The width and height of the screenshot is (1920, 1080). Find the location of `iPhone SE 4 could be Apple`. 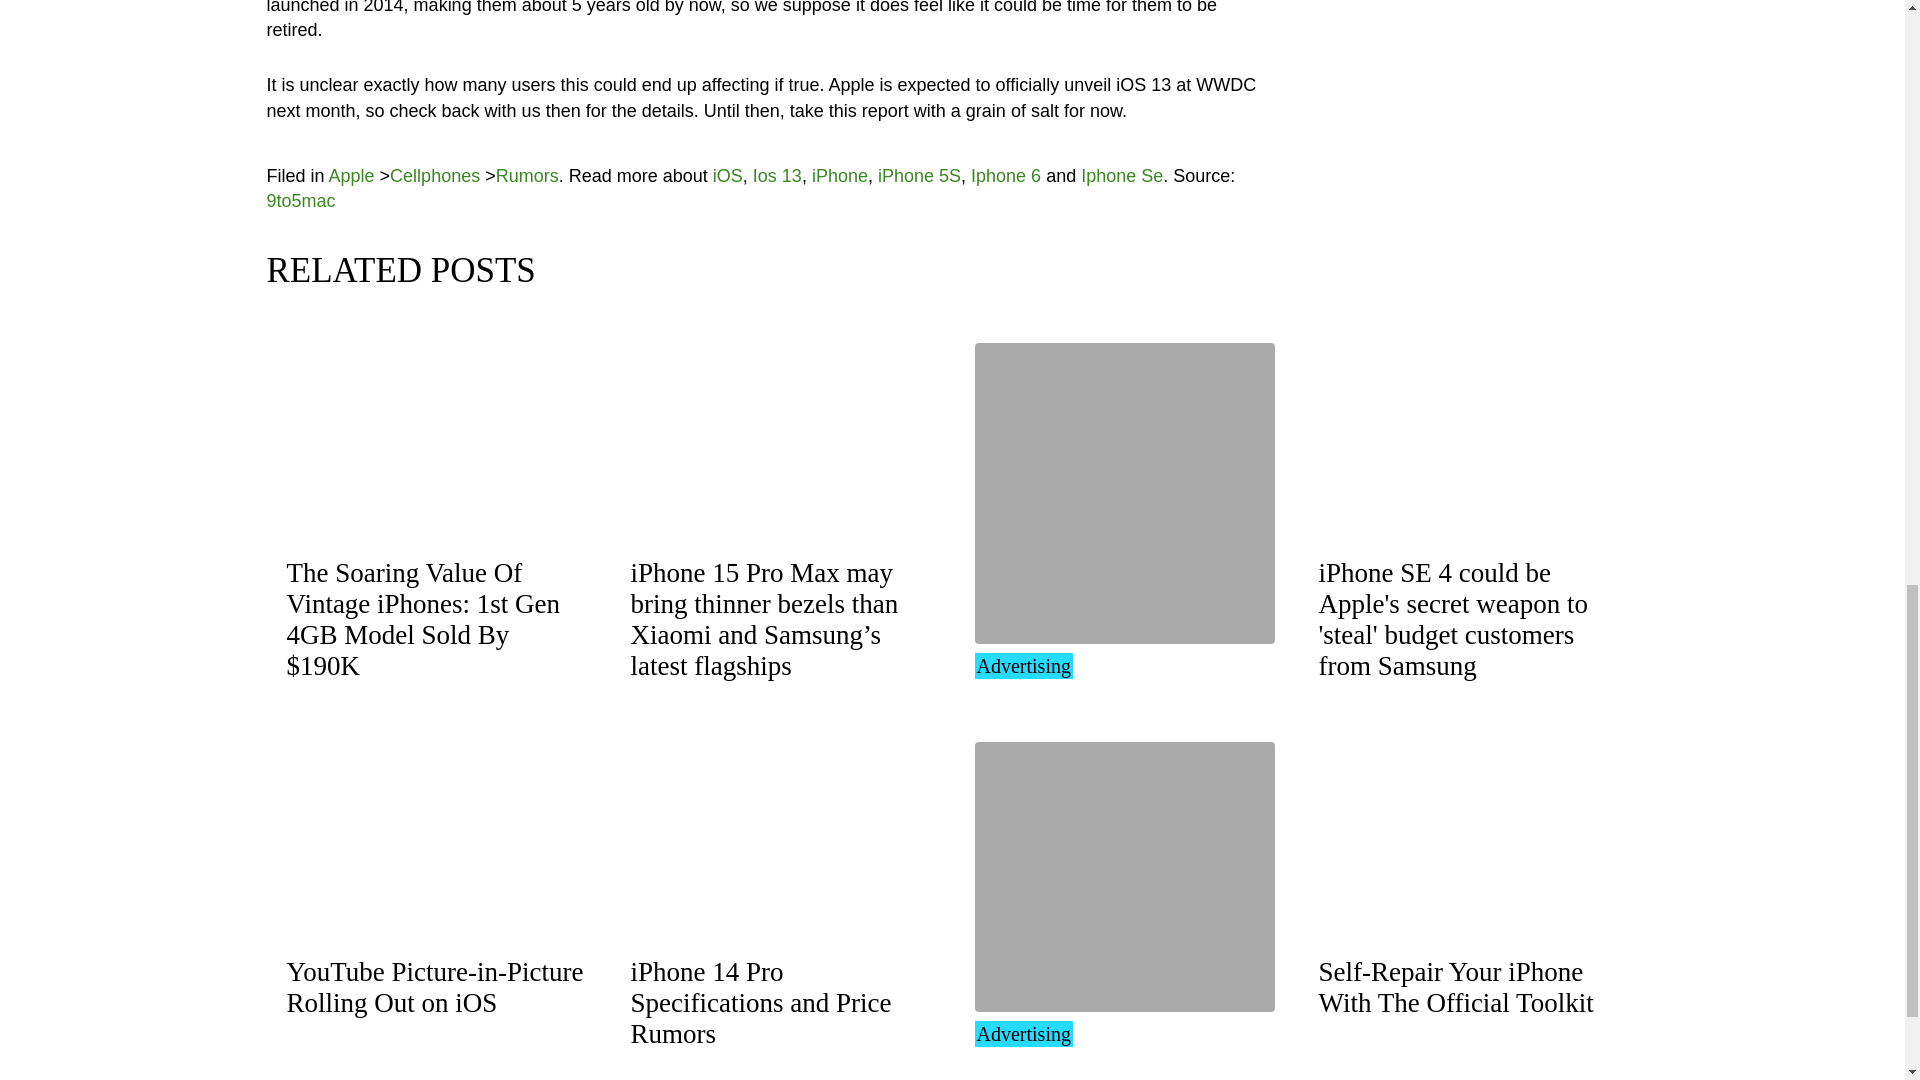

iPhone SE 4 could be Apple is located at coordinates (1452, 620).